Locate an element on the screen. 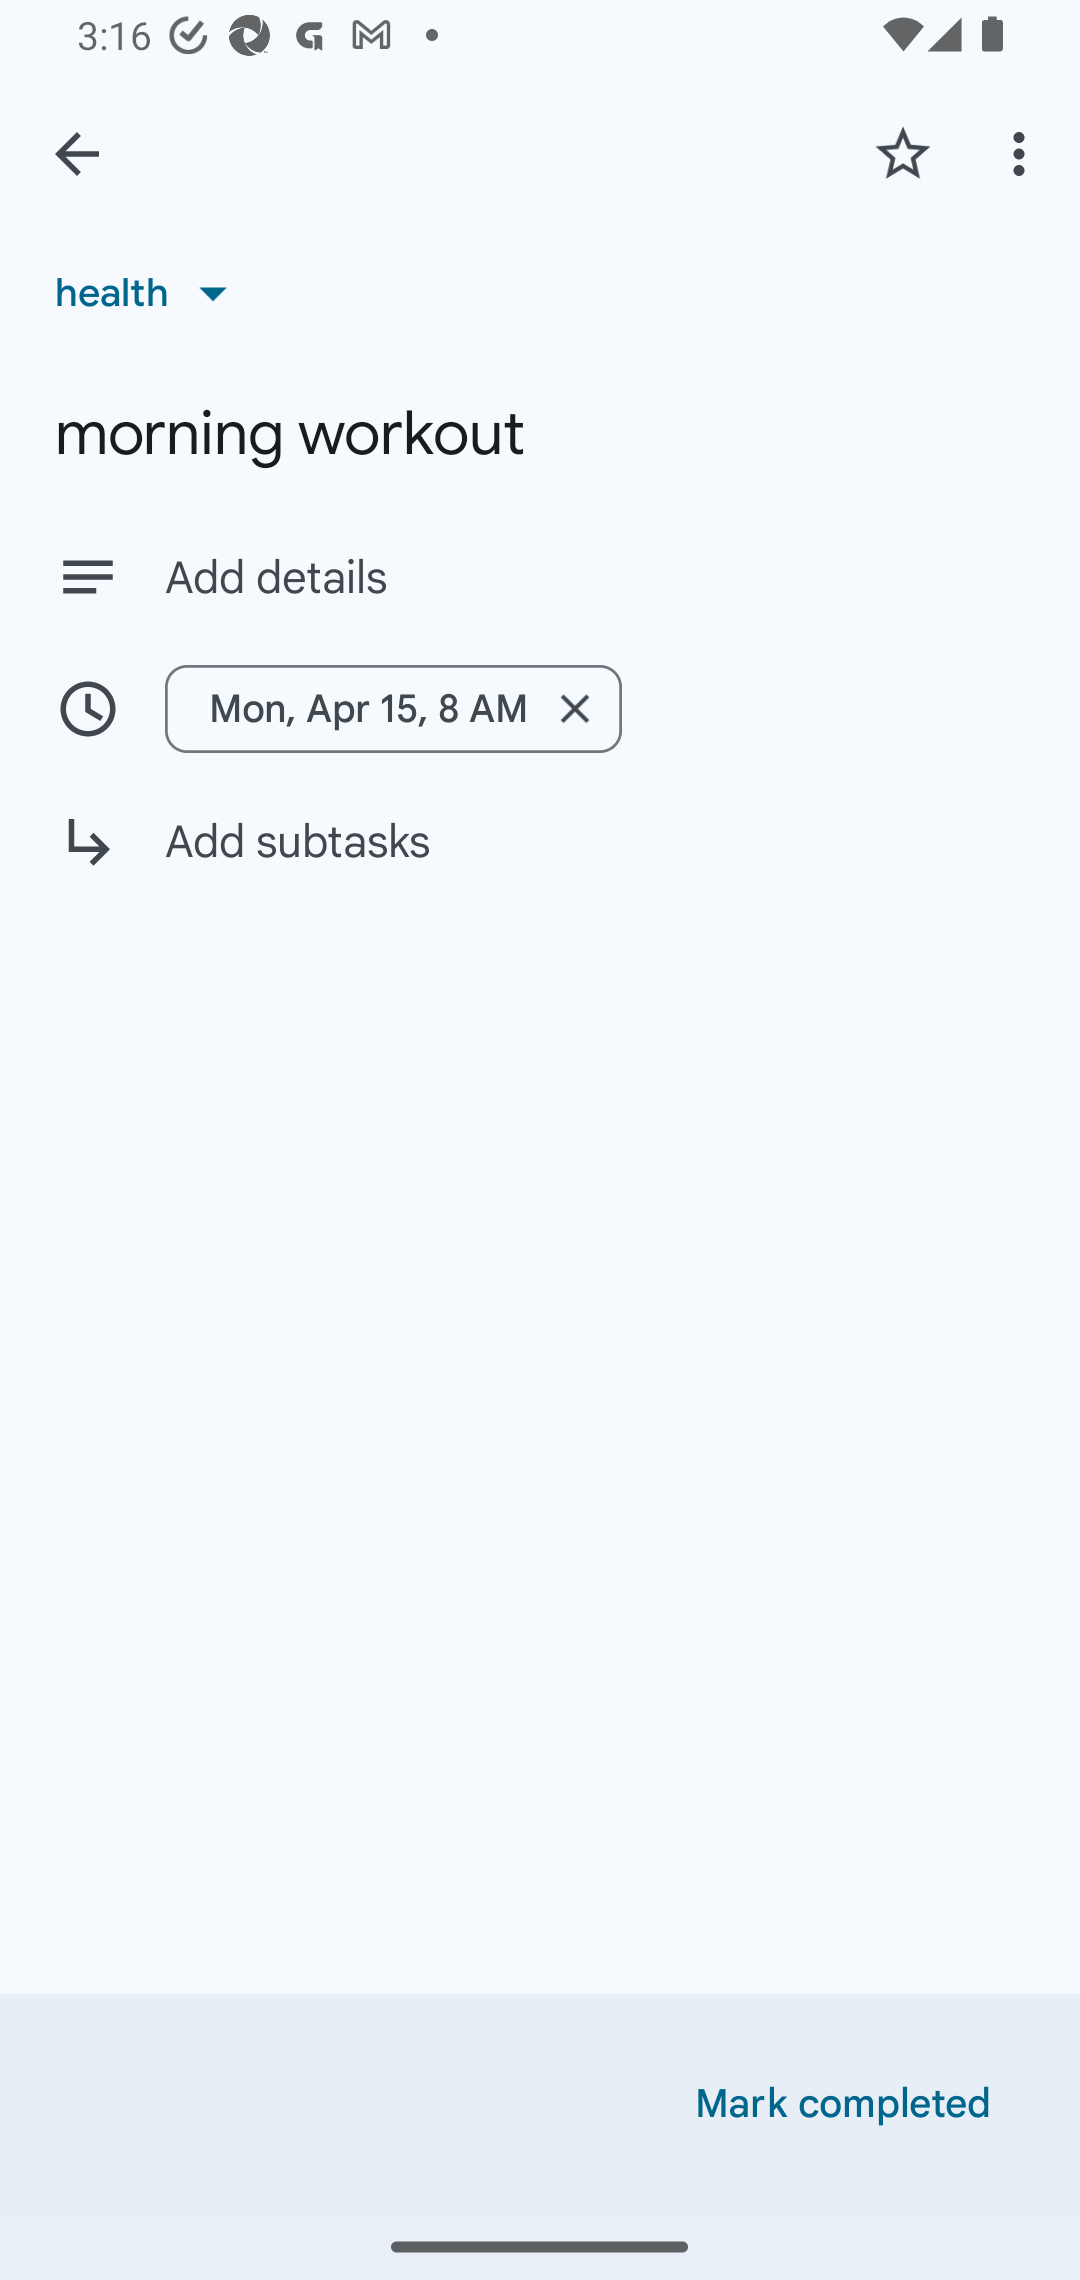  More options is located at coordinates (1024, 153).